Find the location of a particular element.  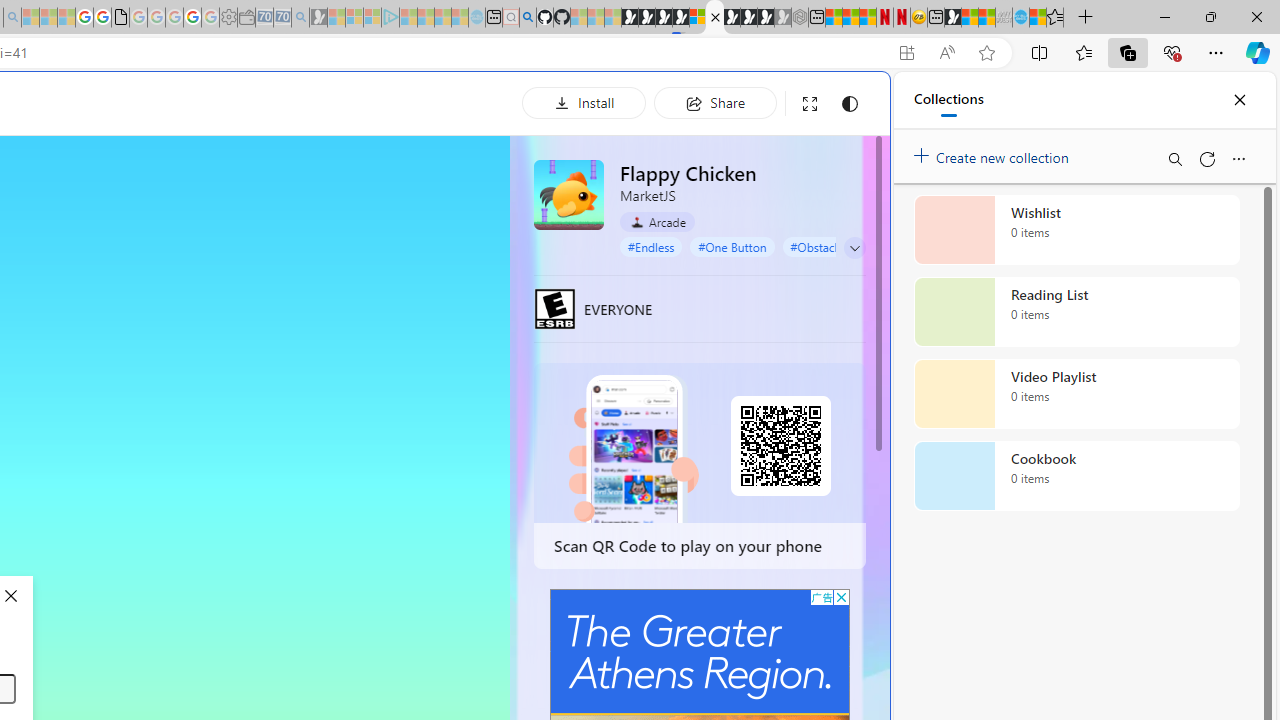

Sign in to your account is located at coordinates (698, 18).